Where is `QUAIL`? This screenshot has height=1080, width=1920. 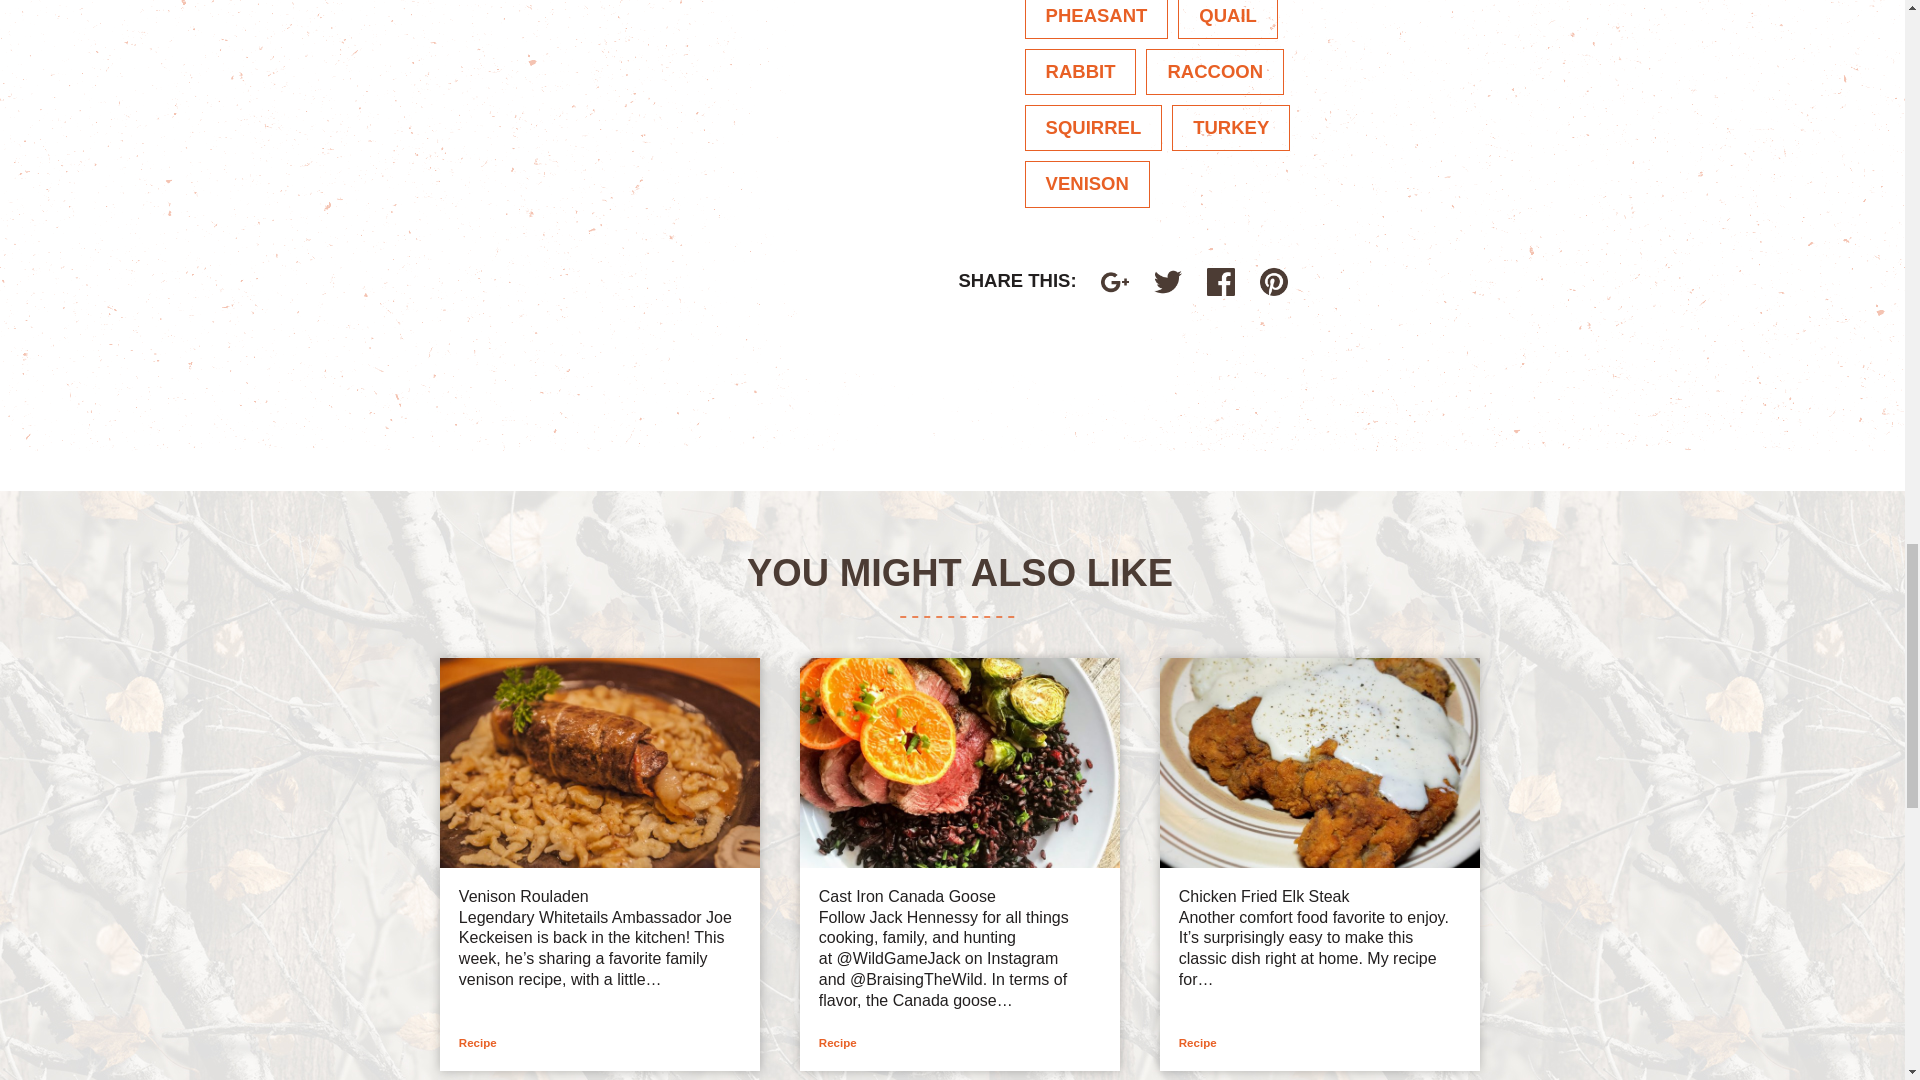 QUAIL is located at coordinates (1228, 19).